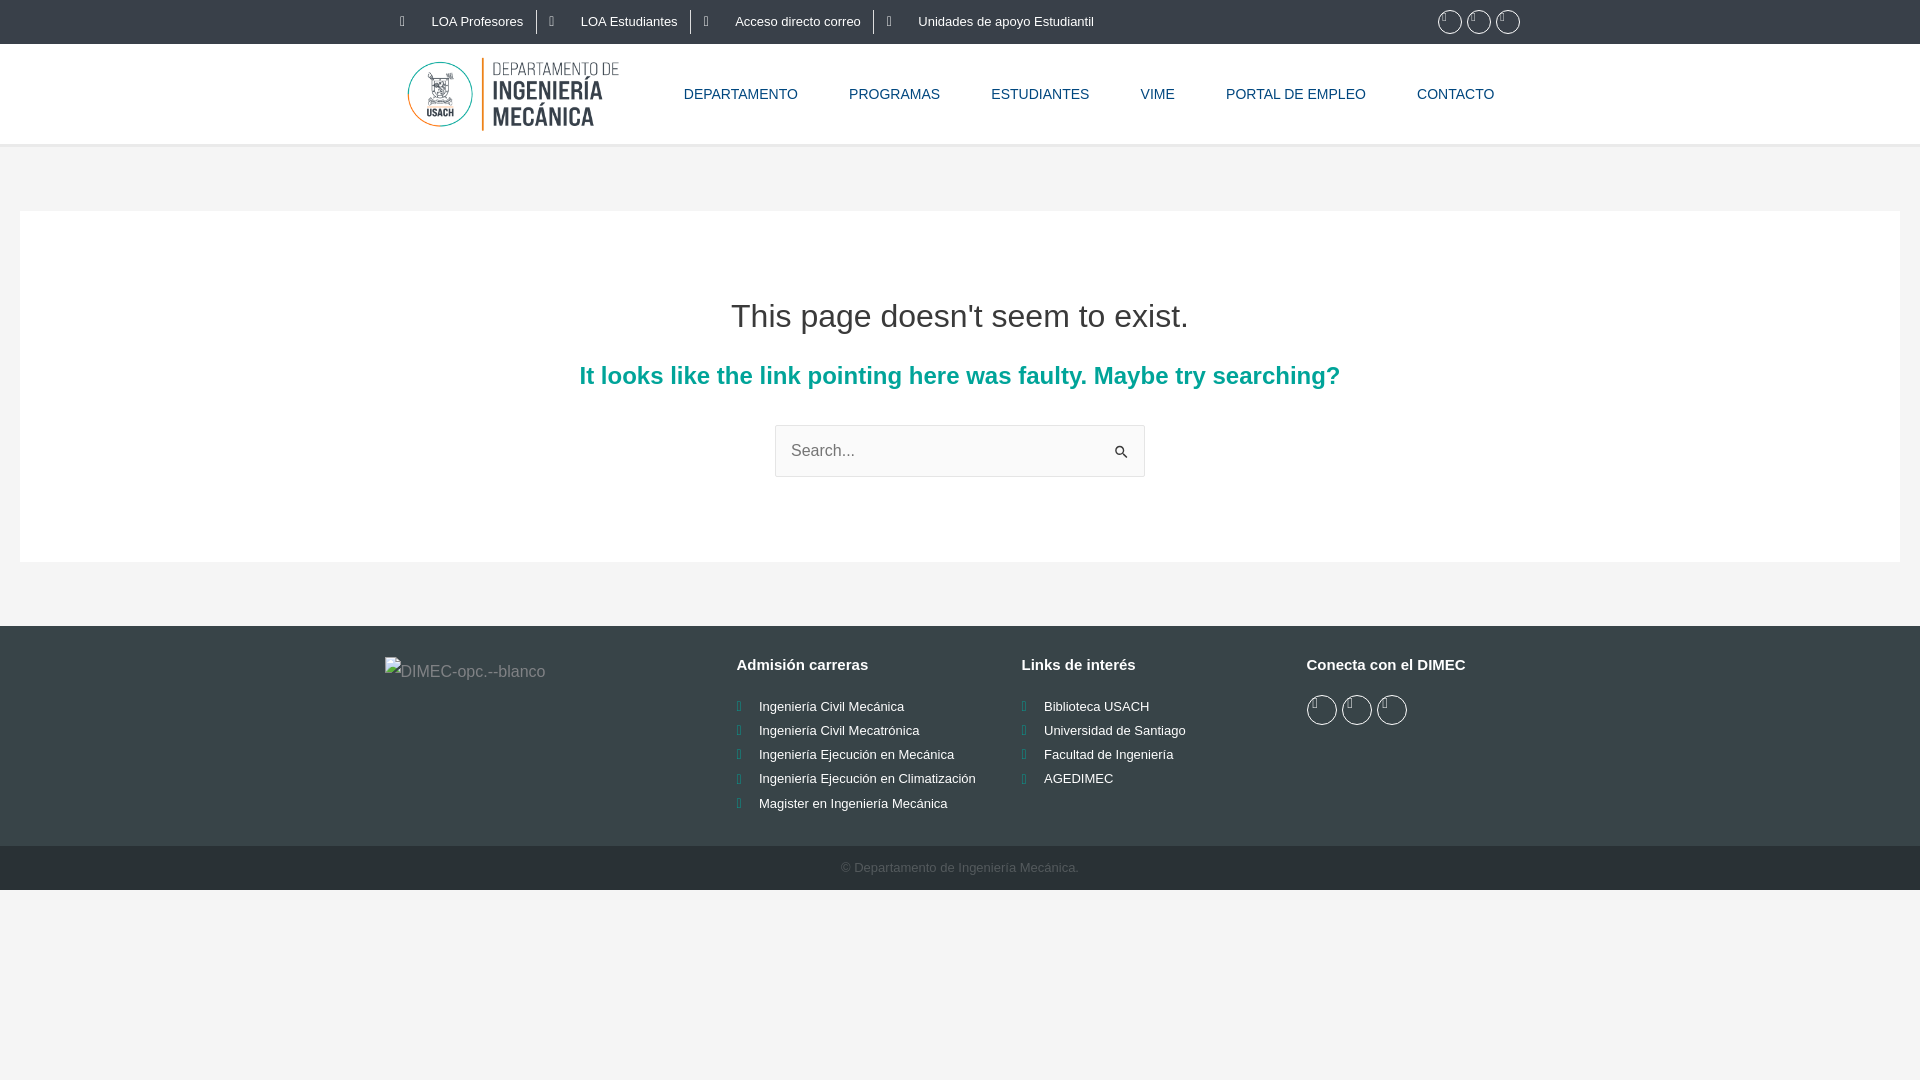 The image size is (1920, 1080). I want to click on LOA Profesores, so click(460, 21).